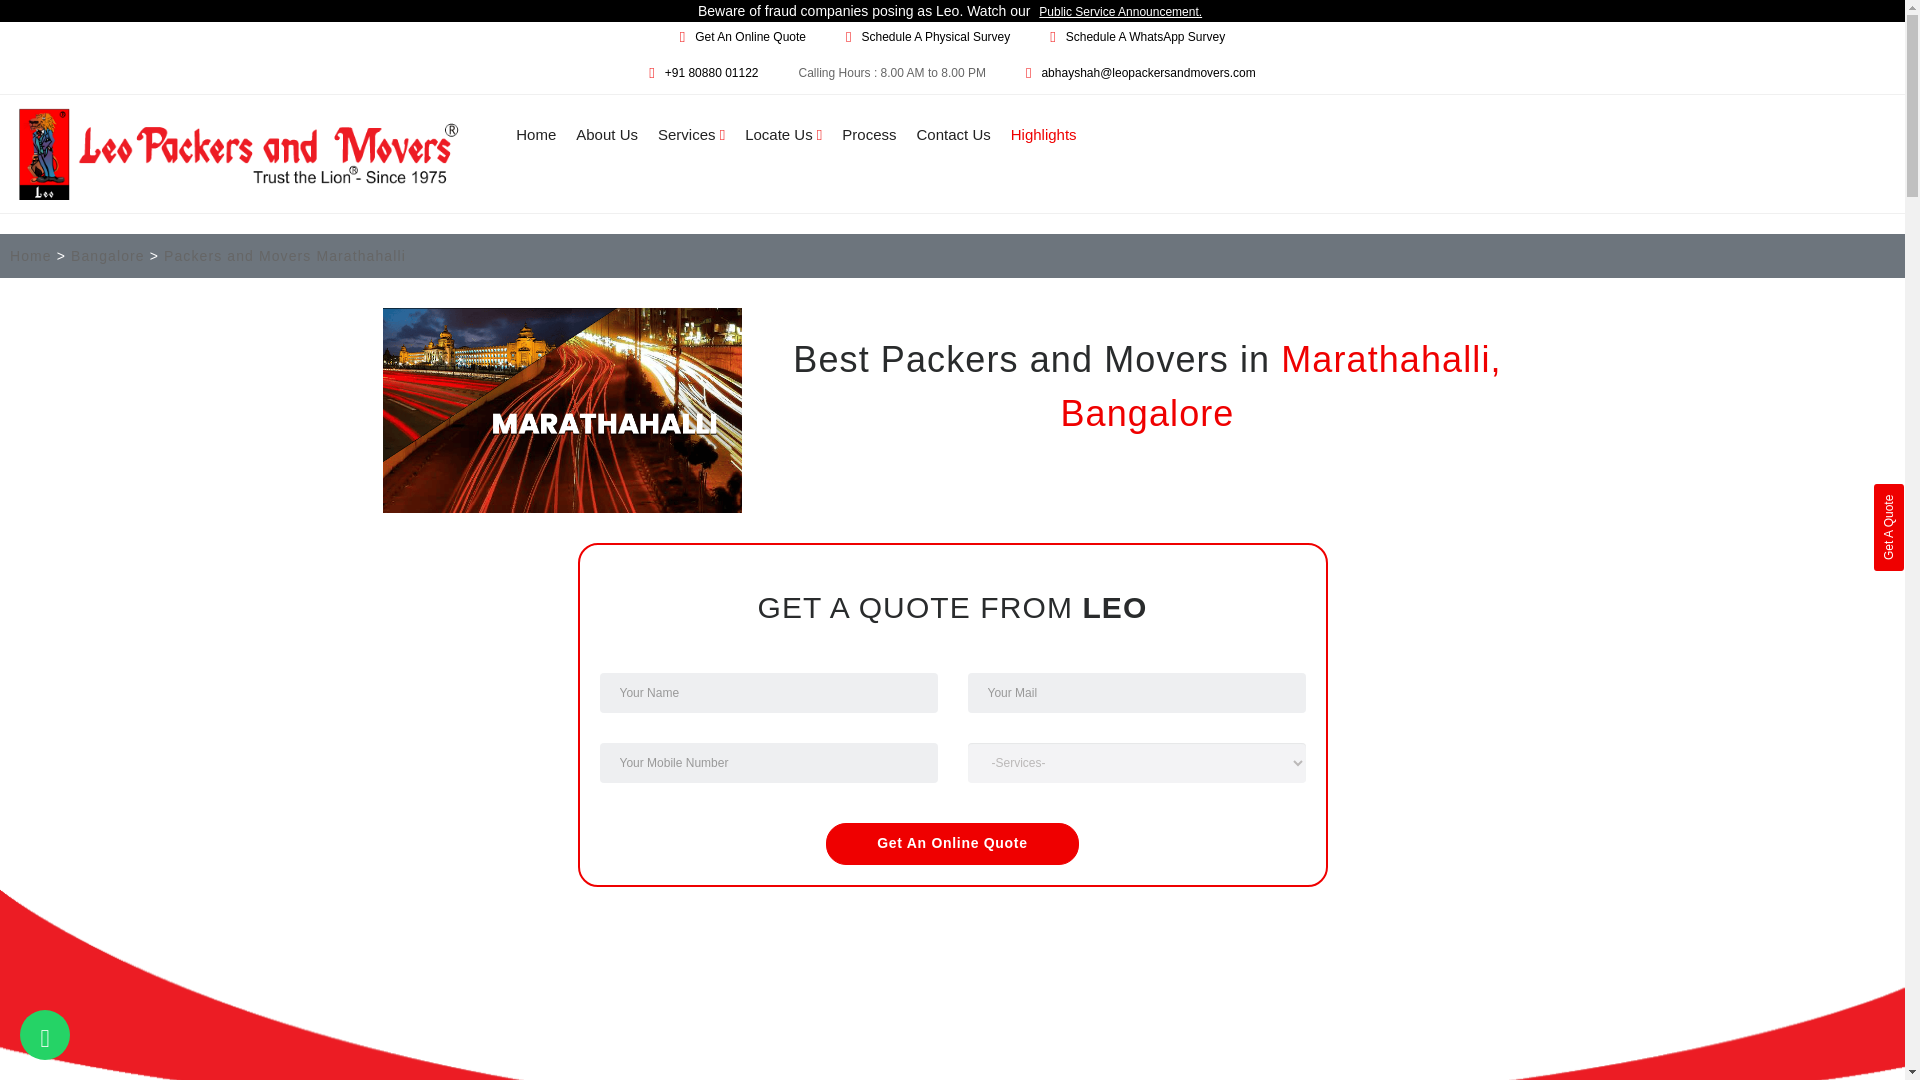  Describe the element at coordinates (782, 134) in the screenshot. I see `Locate Us` at that location.